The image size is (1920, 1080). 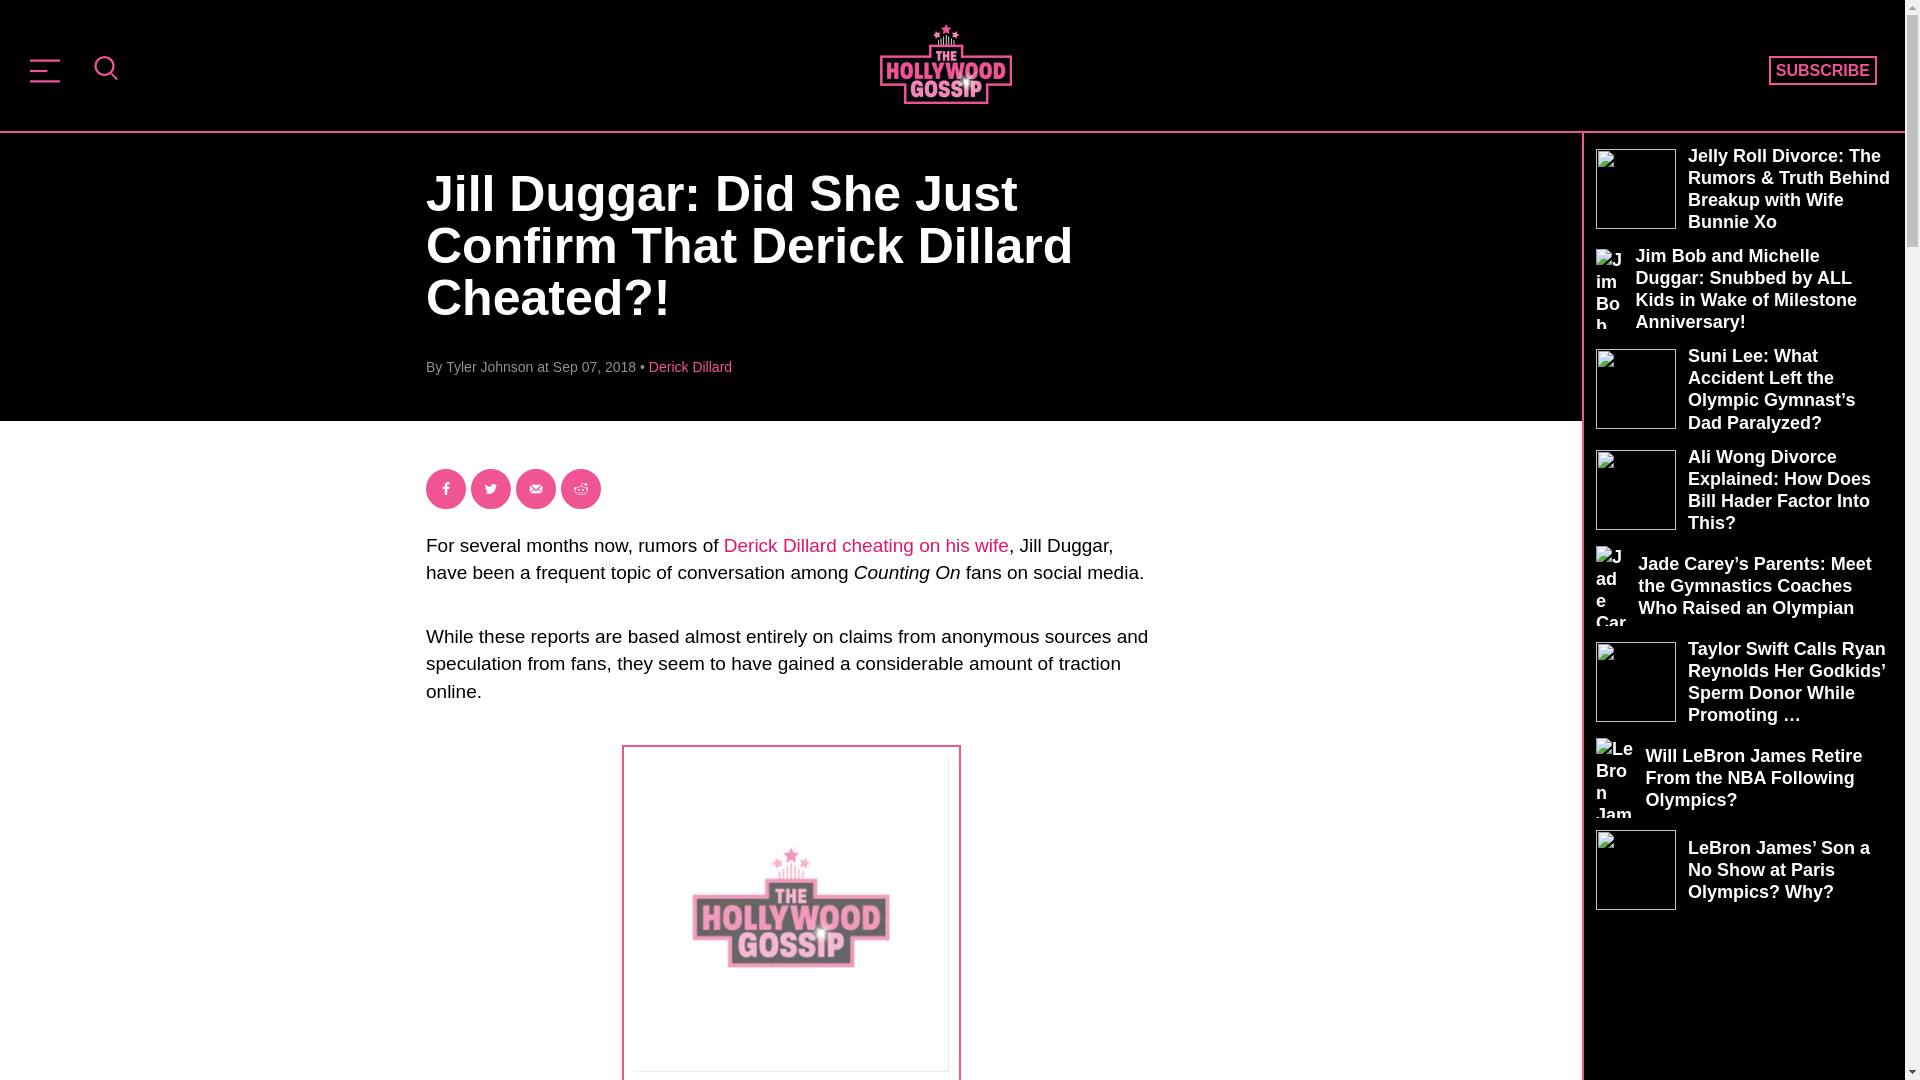 I want to click on Share on Twitter, so click(x=490, y=488).